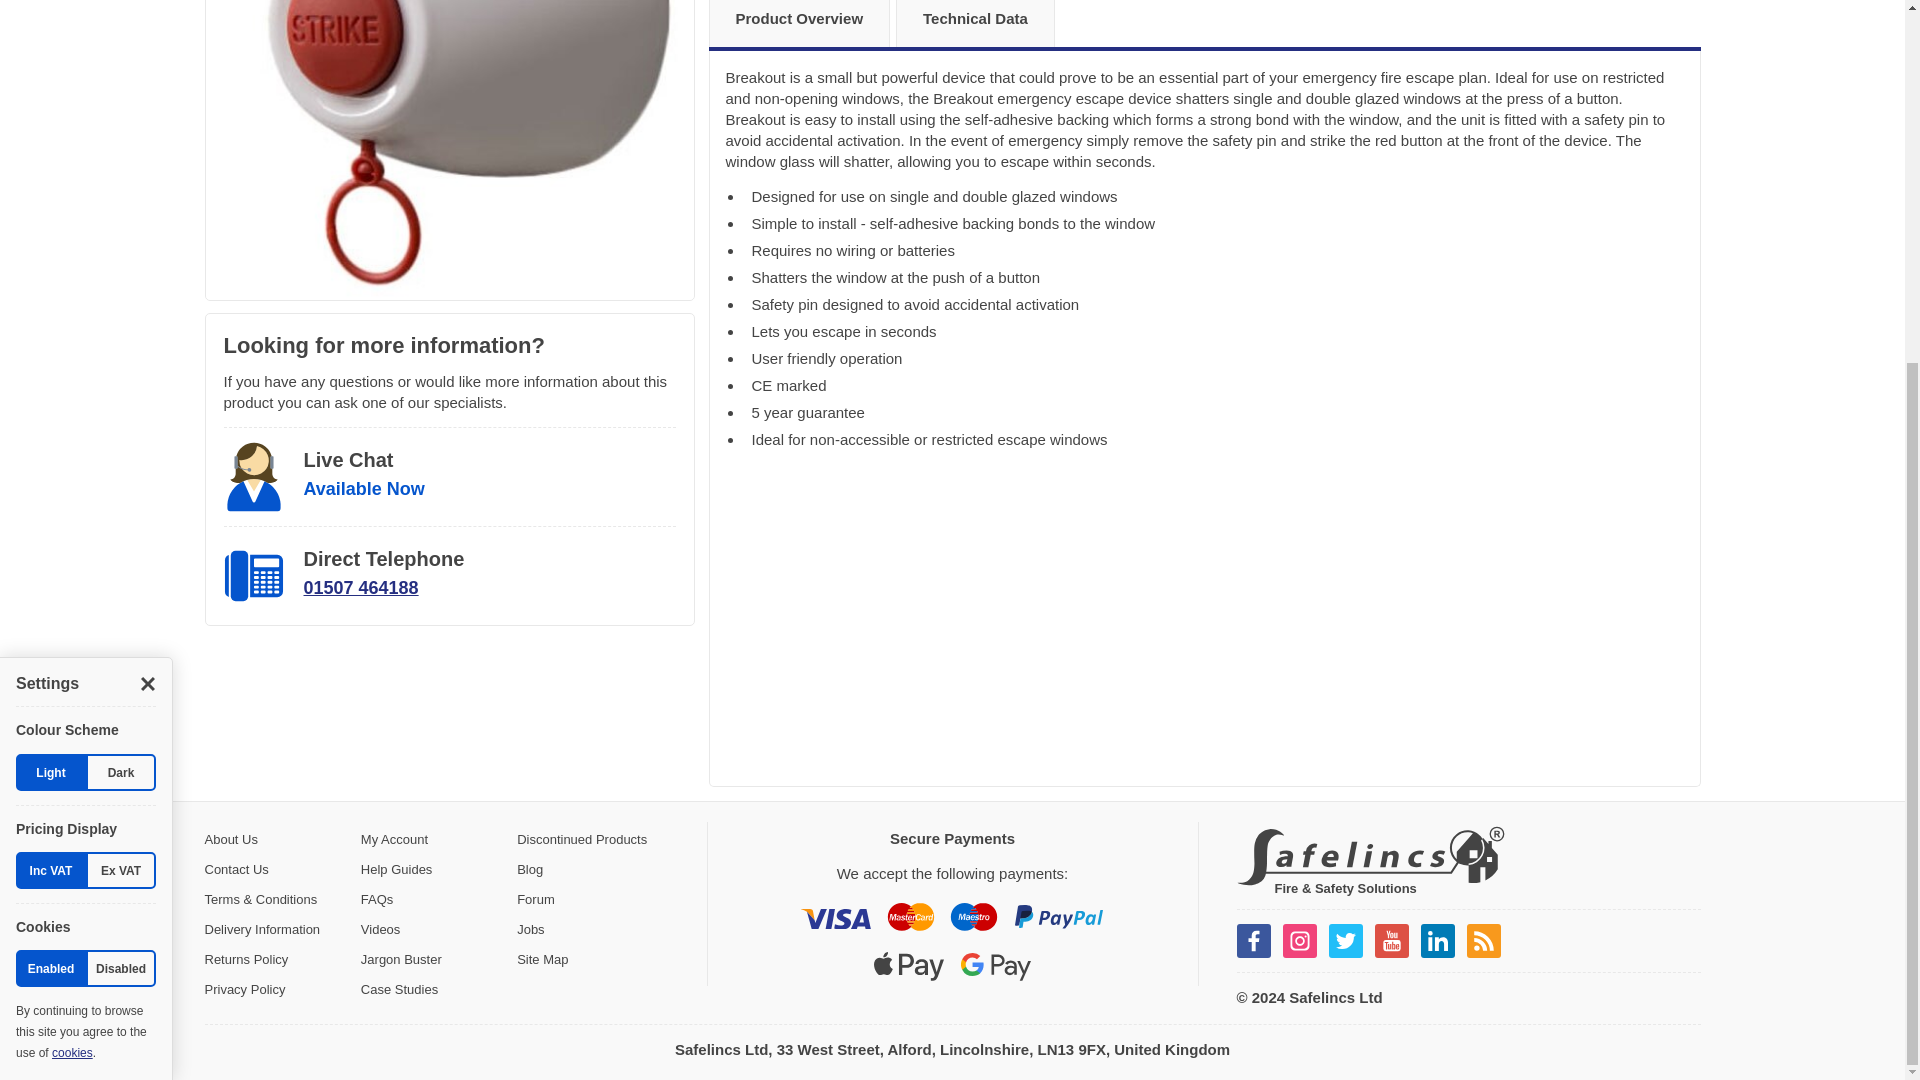 The height and width of the screenshot is (1080, 1920). Describe the element at coordinates (396, 868) in the screenshot. I see `Help Guides` at that location.